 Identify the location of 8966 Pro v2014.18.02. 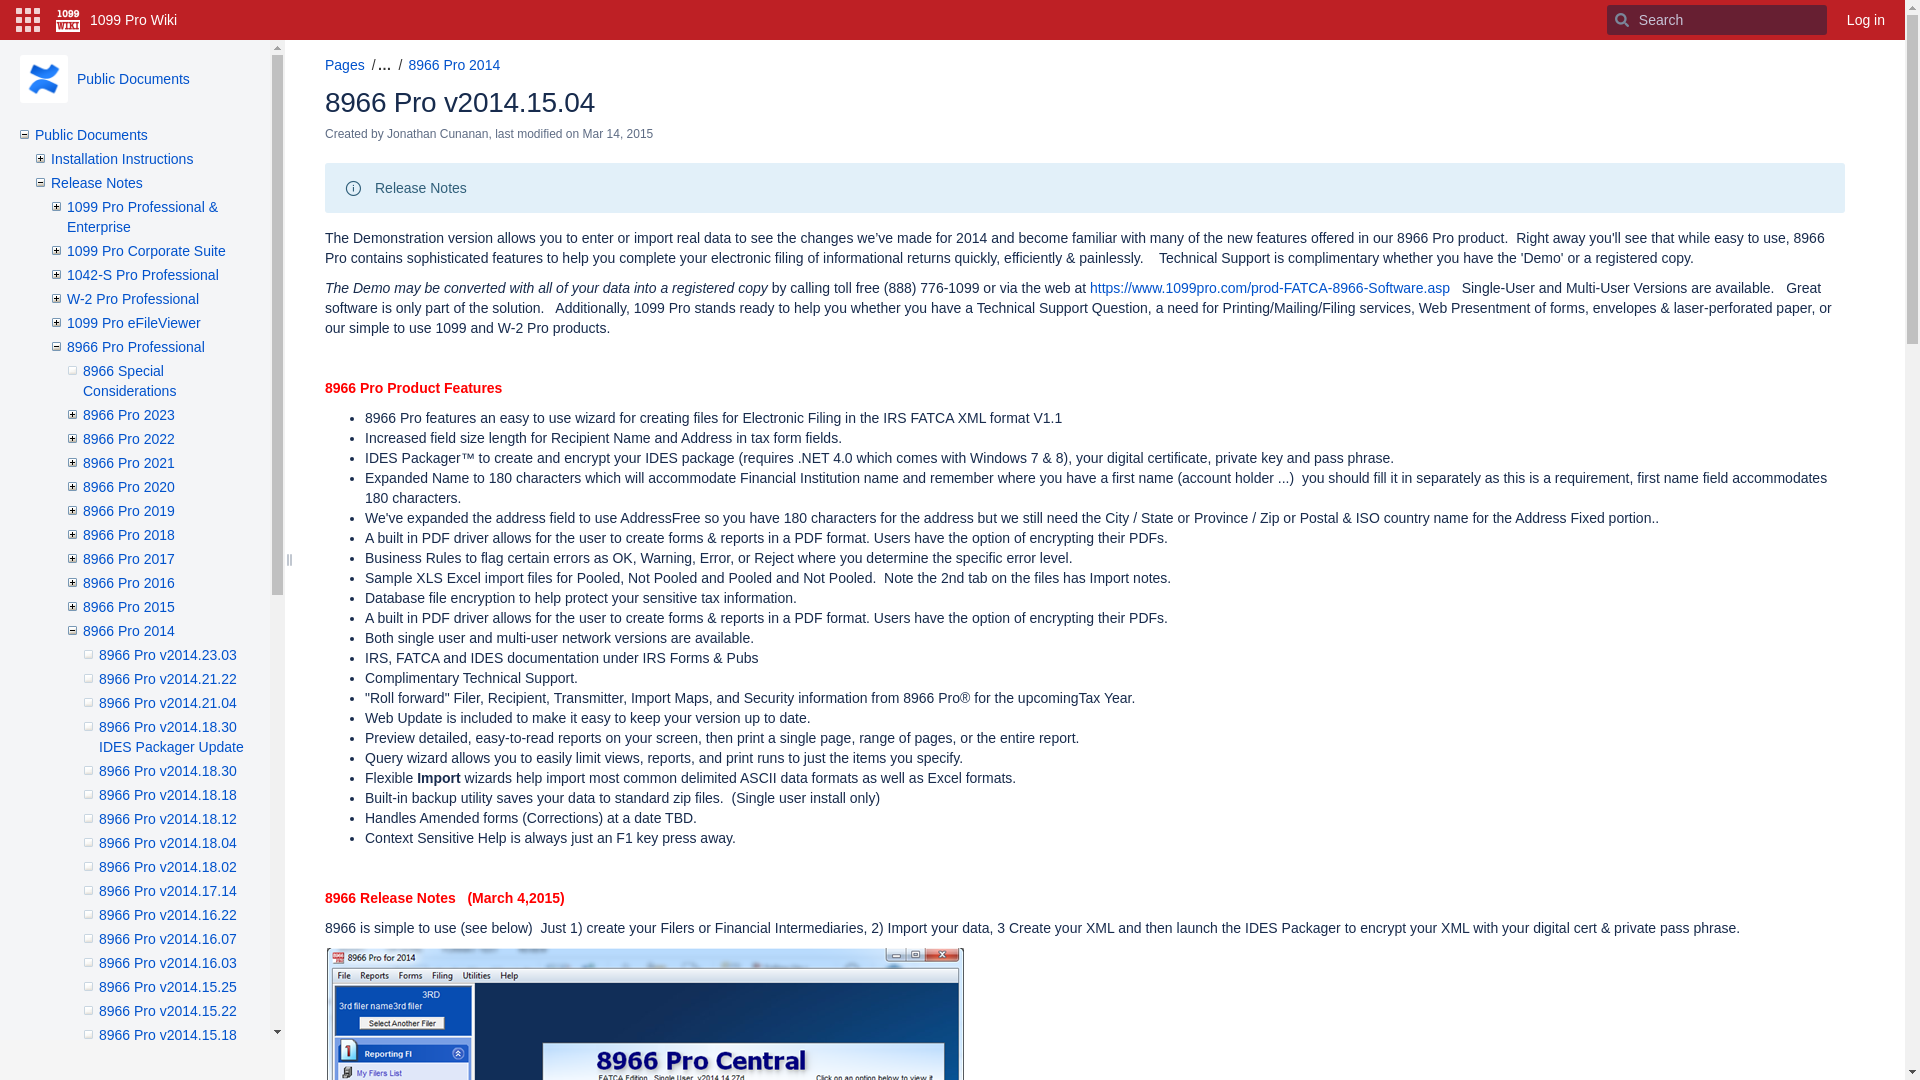
(168, 867).